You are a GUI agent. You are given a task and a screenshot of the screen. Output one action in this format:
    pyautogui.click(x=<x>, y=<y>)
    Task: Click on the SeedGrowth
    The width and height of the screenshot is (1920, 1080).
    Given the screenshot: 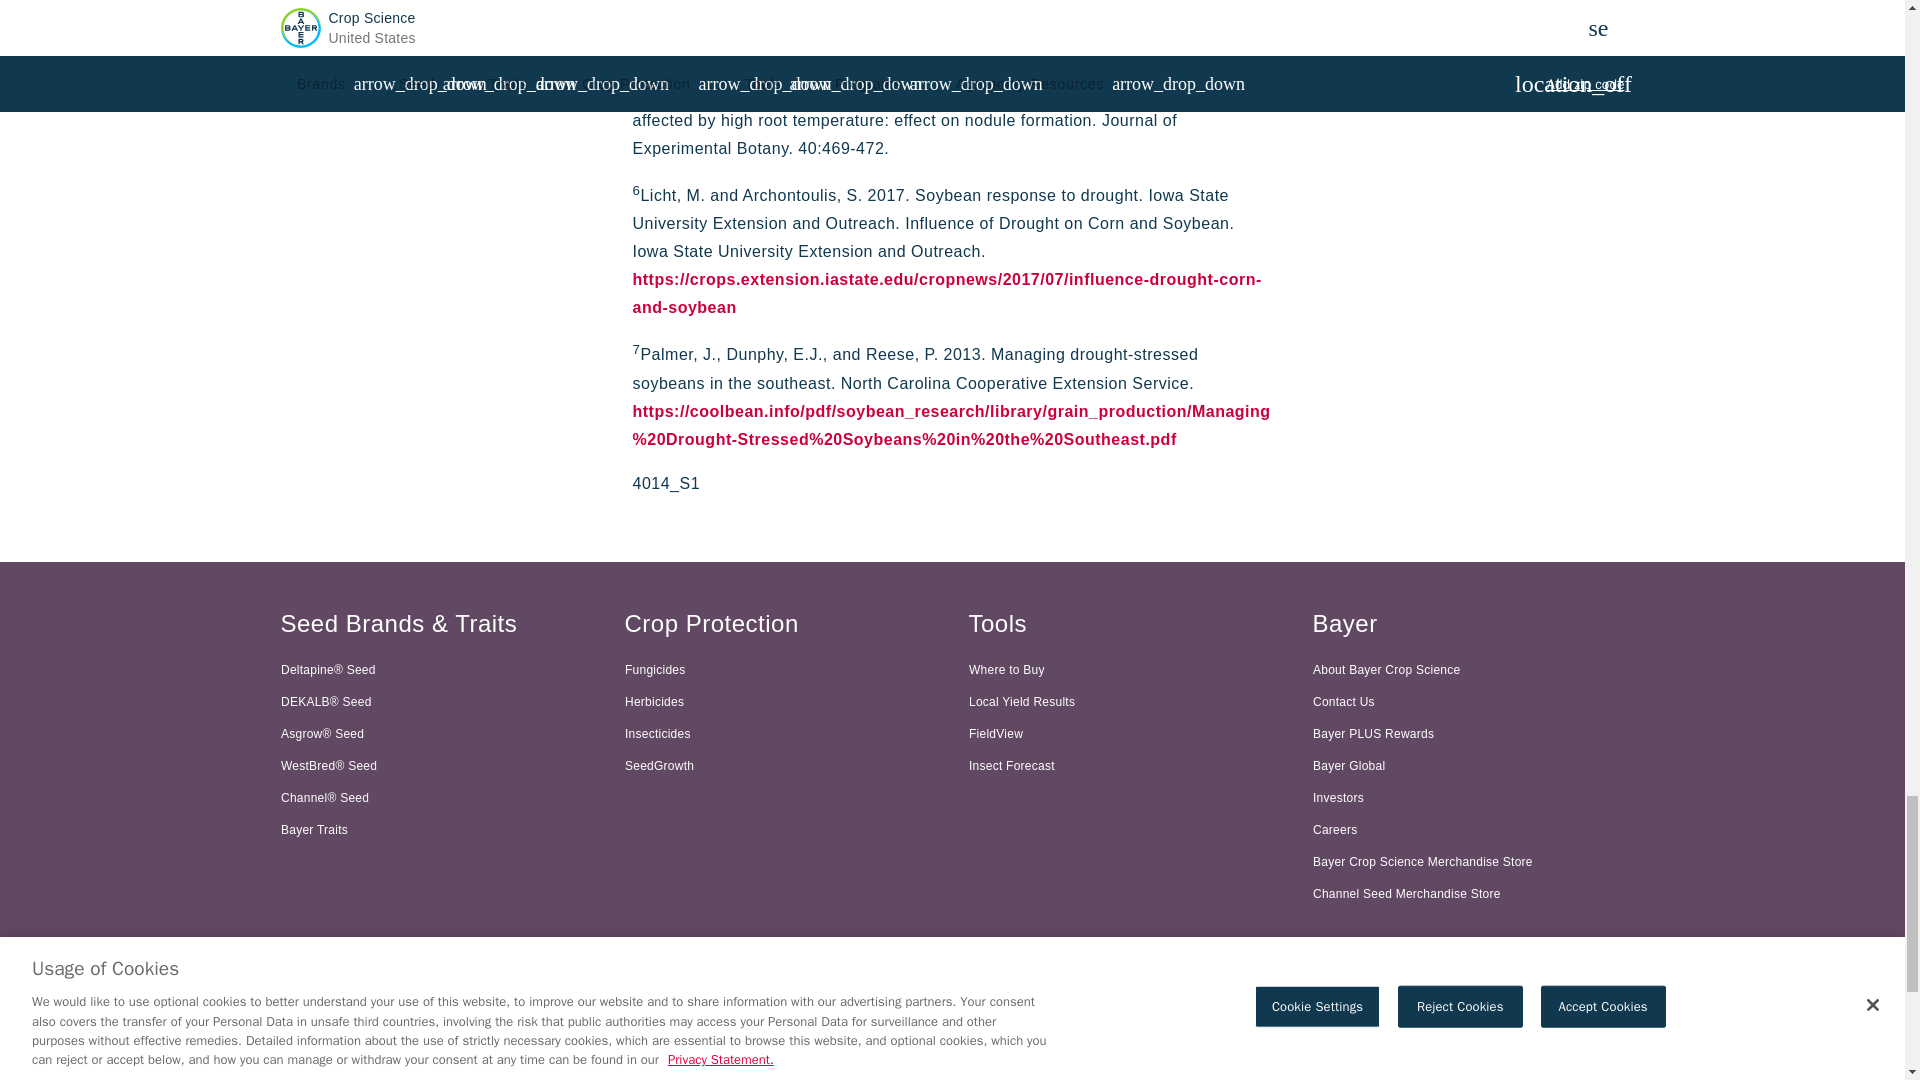 What is the action you would take?
    pyautogui.click(x=780, y=765)
    